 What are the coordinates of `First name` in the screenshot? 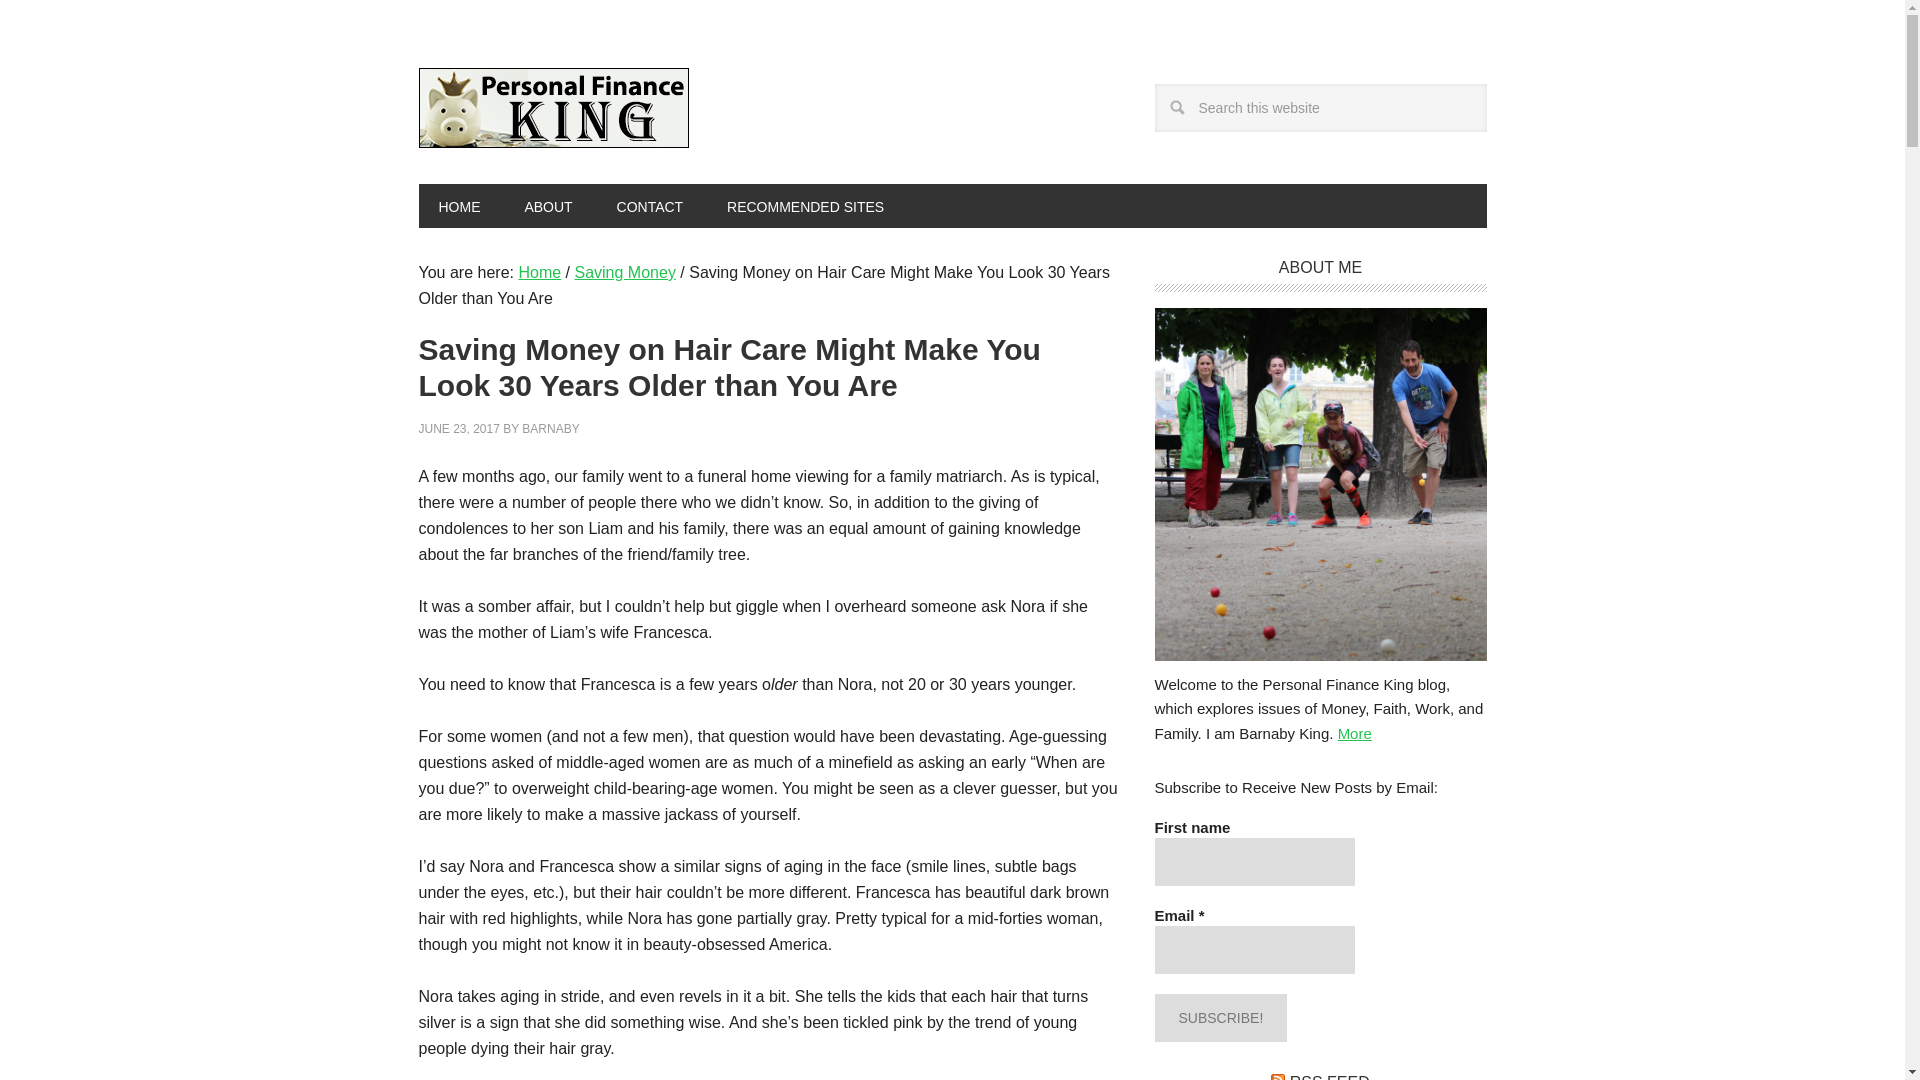 It's located at (1253, 862).